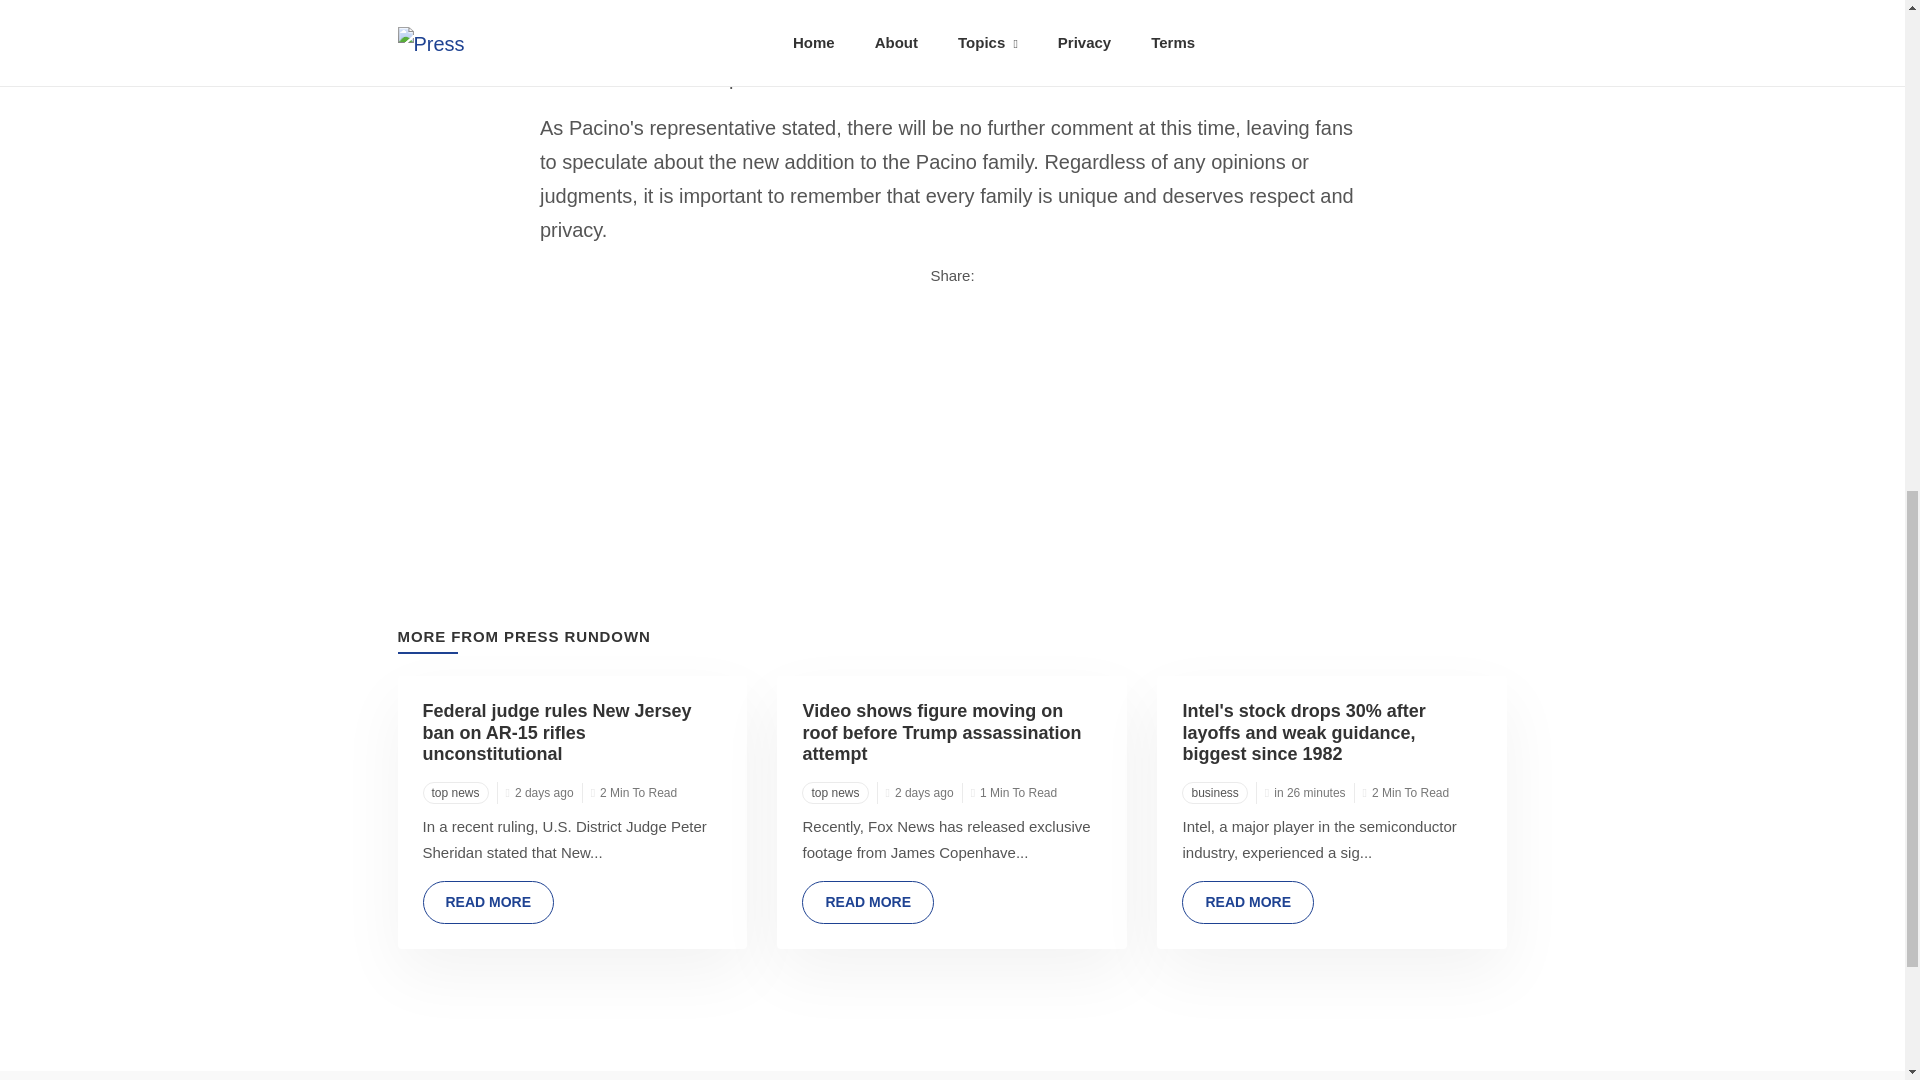  What do you see at coordinates (868, 902) in the screenshot?
I see `READ MORE` at bounding box center [868, 902].